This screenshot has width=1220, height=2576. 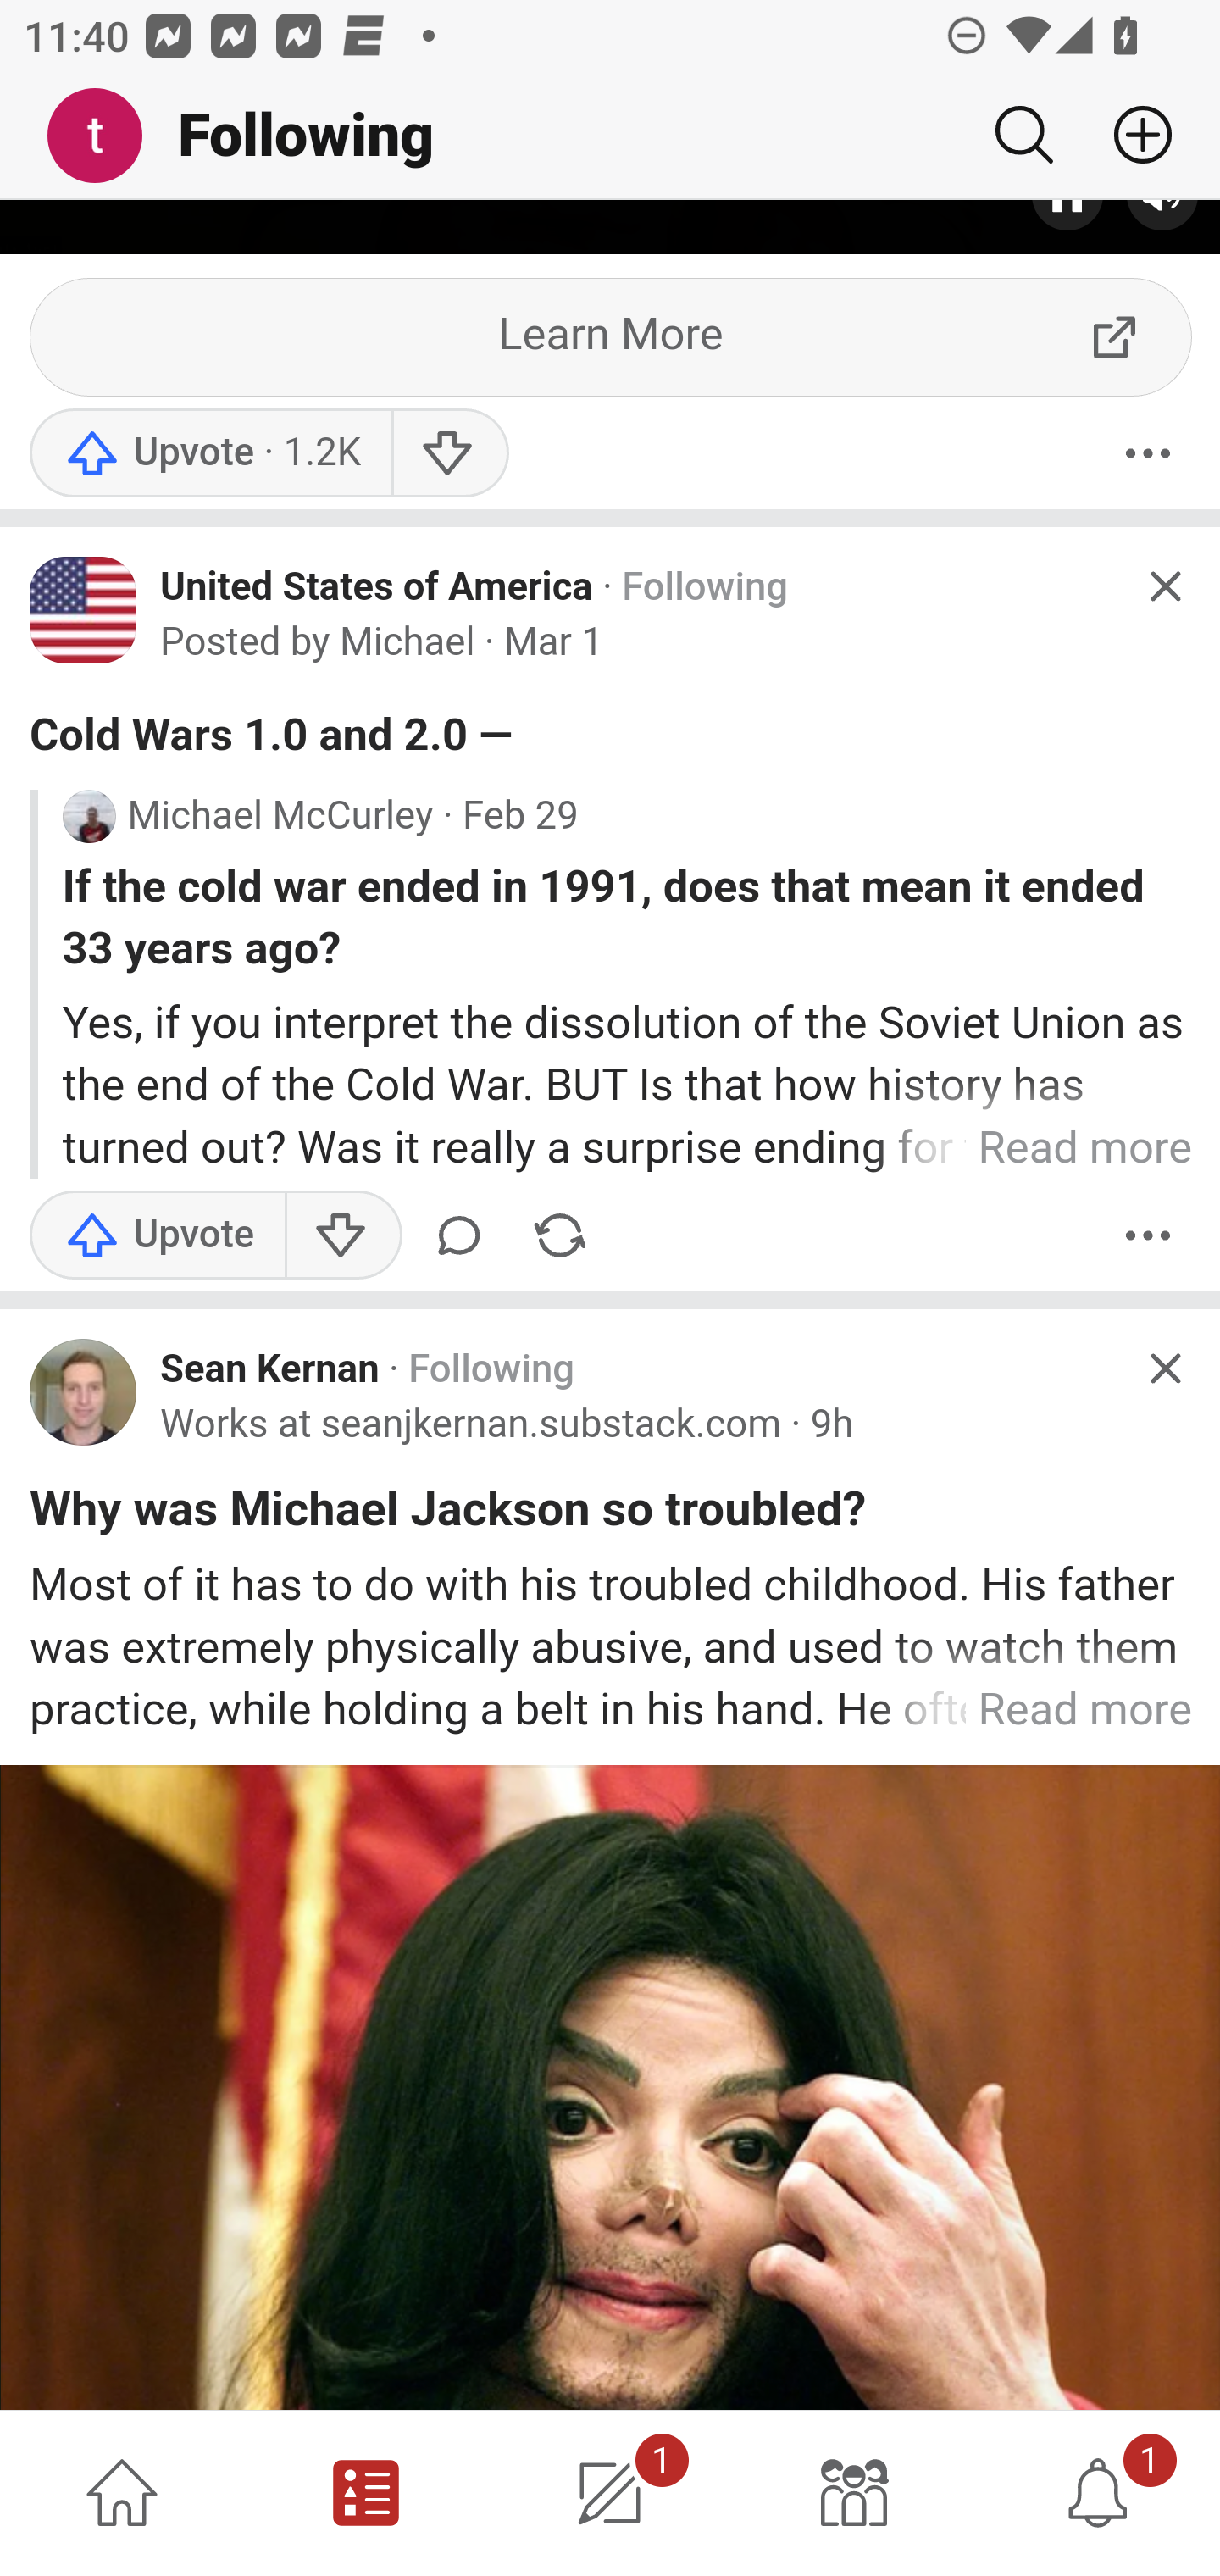 I want to click on Upvote, so click(x=210, y=456).